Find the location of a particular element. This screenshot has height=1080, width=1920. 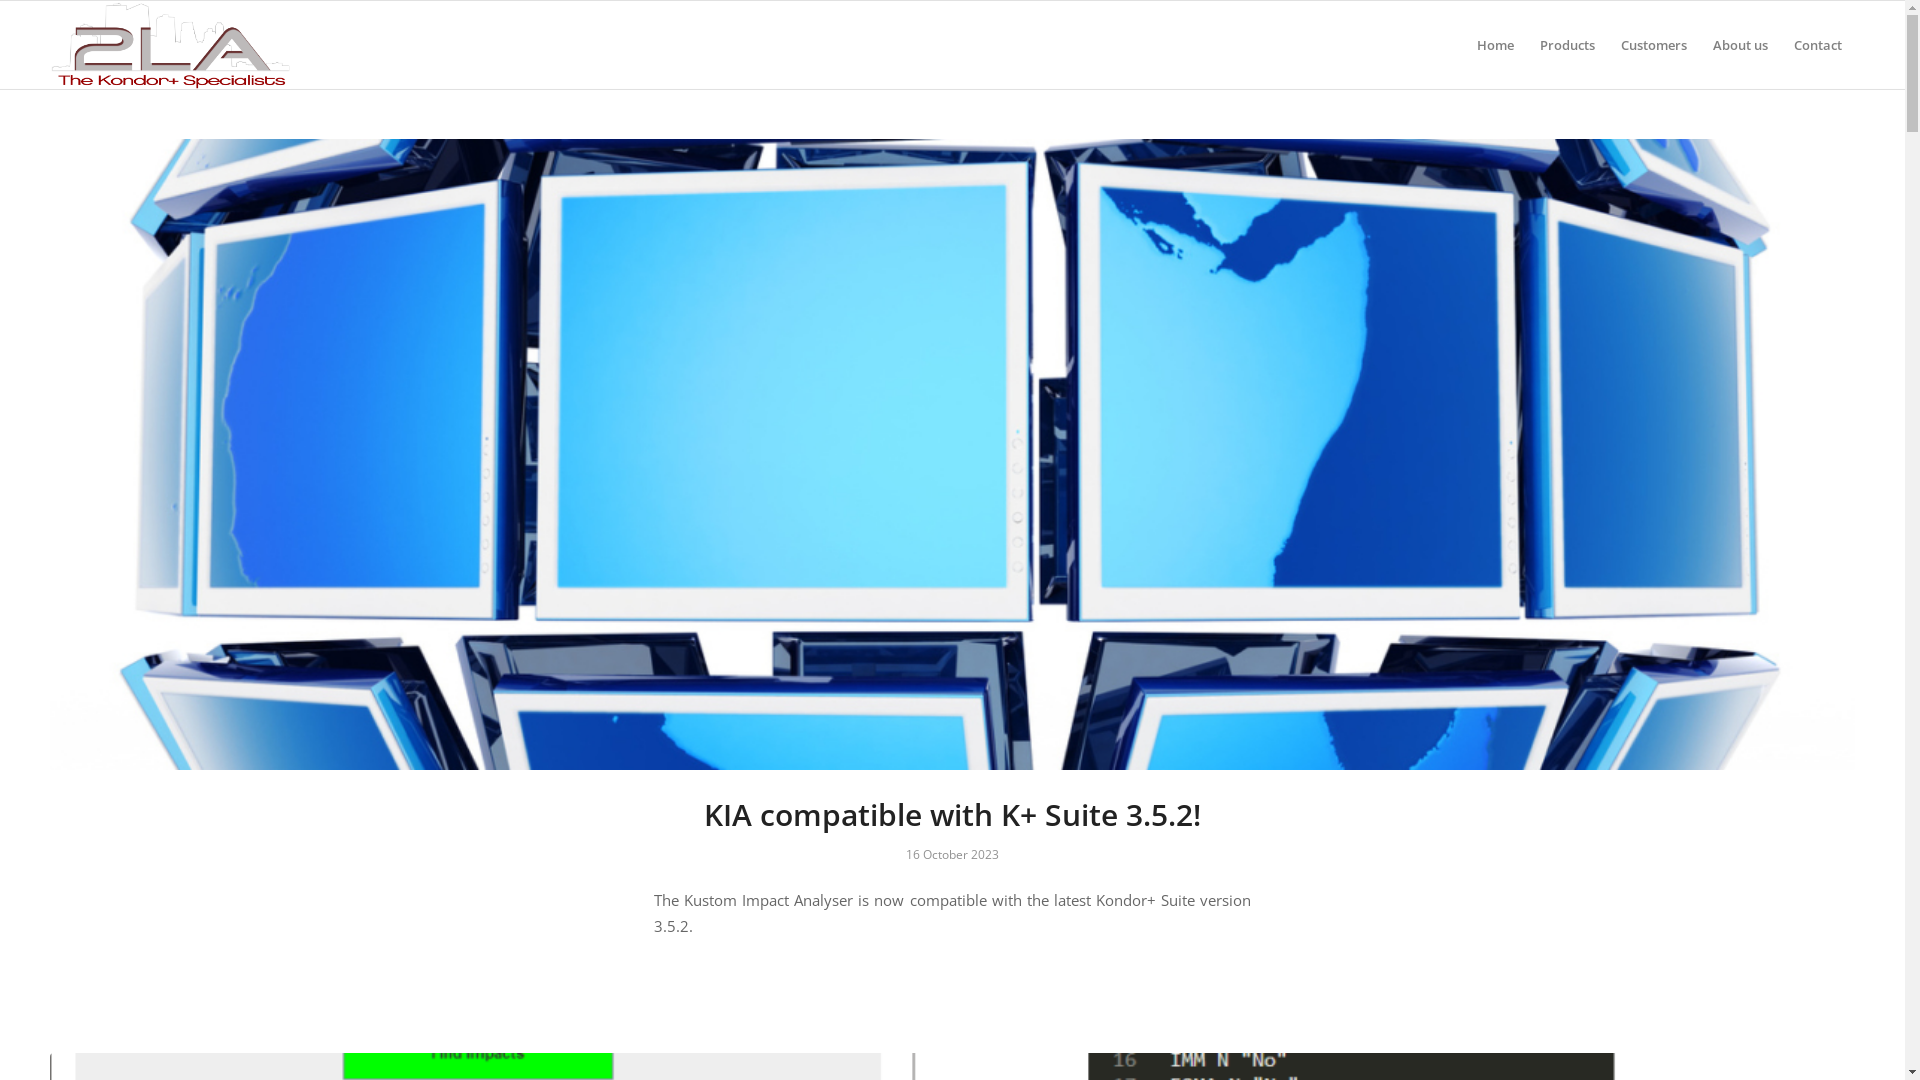

KIA compatible with K+ Suite 3.5.2! is located at coordinates (952, 814).